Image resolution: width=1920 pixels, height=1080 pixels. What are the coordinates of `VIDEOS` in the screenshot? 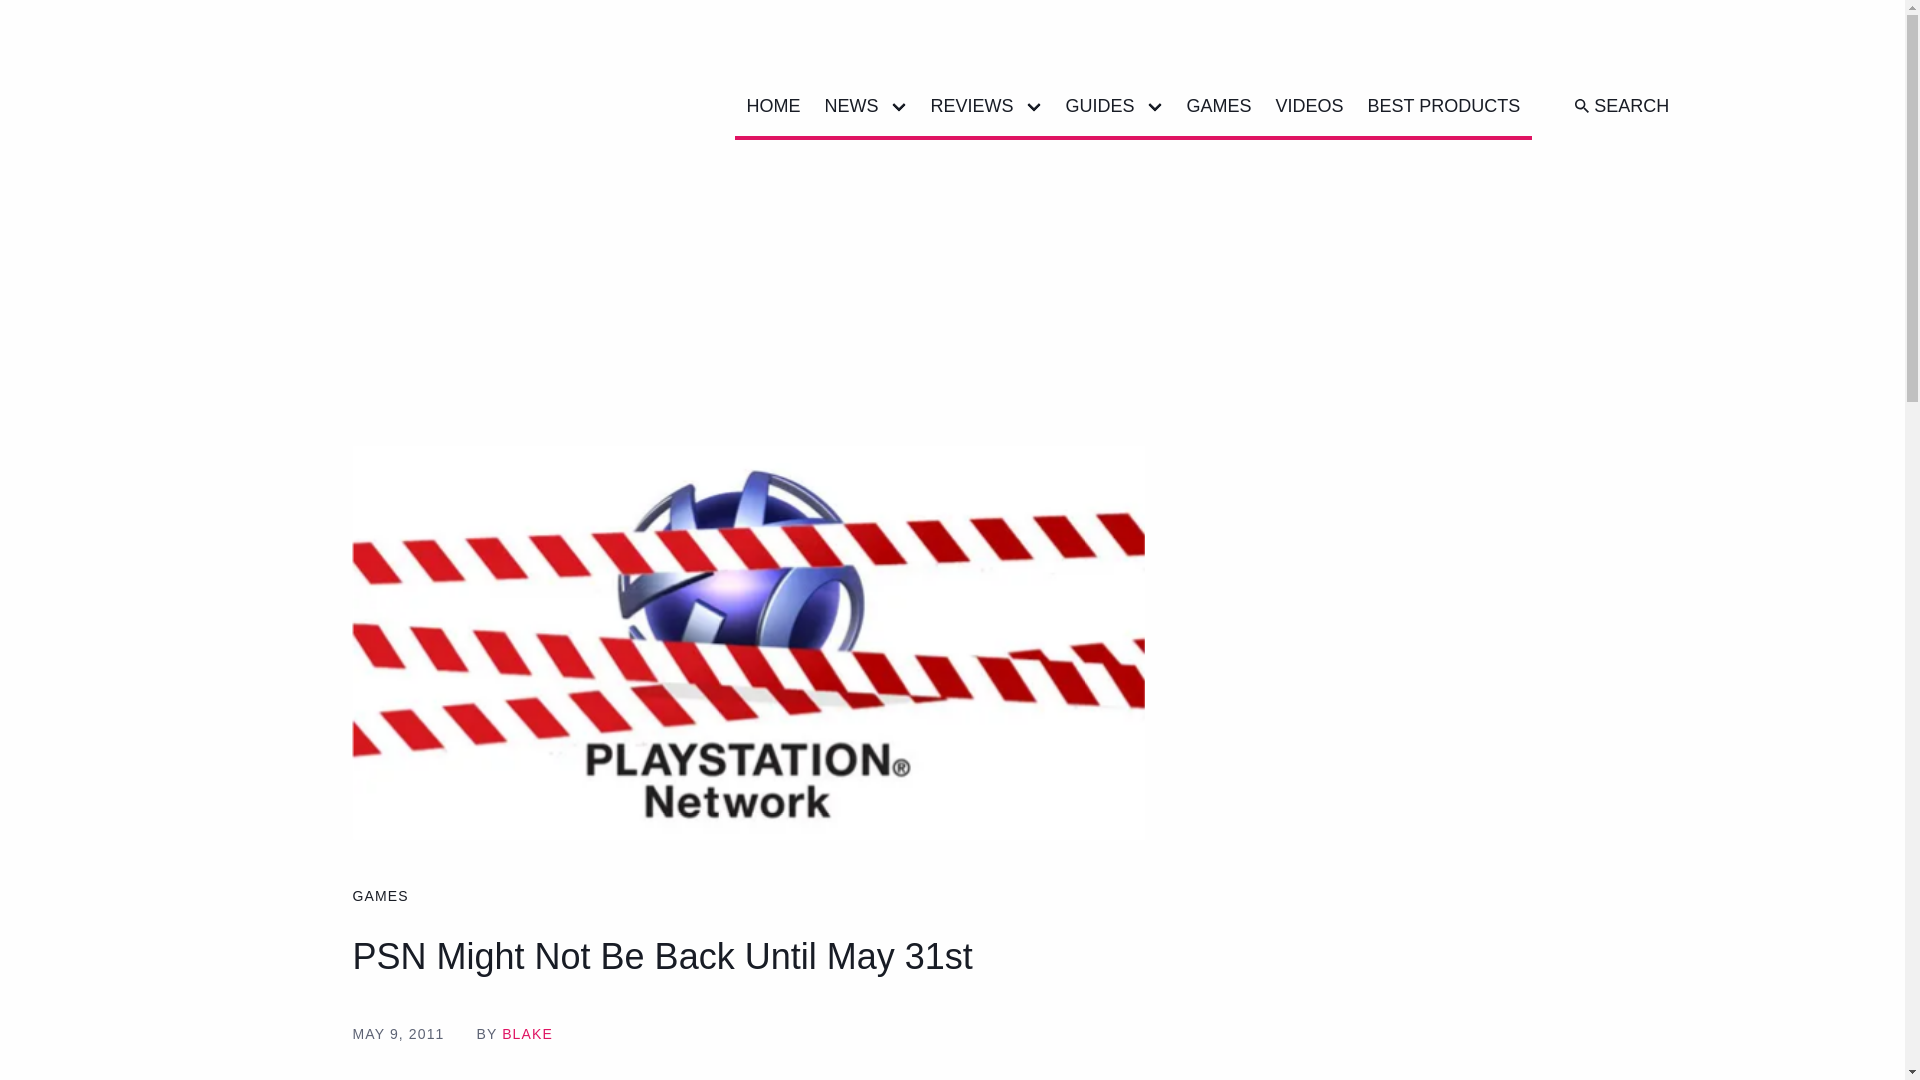 It's located at (1309, 106).